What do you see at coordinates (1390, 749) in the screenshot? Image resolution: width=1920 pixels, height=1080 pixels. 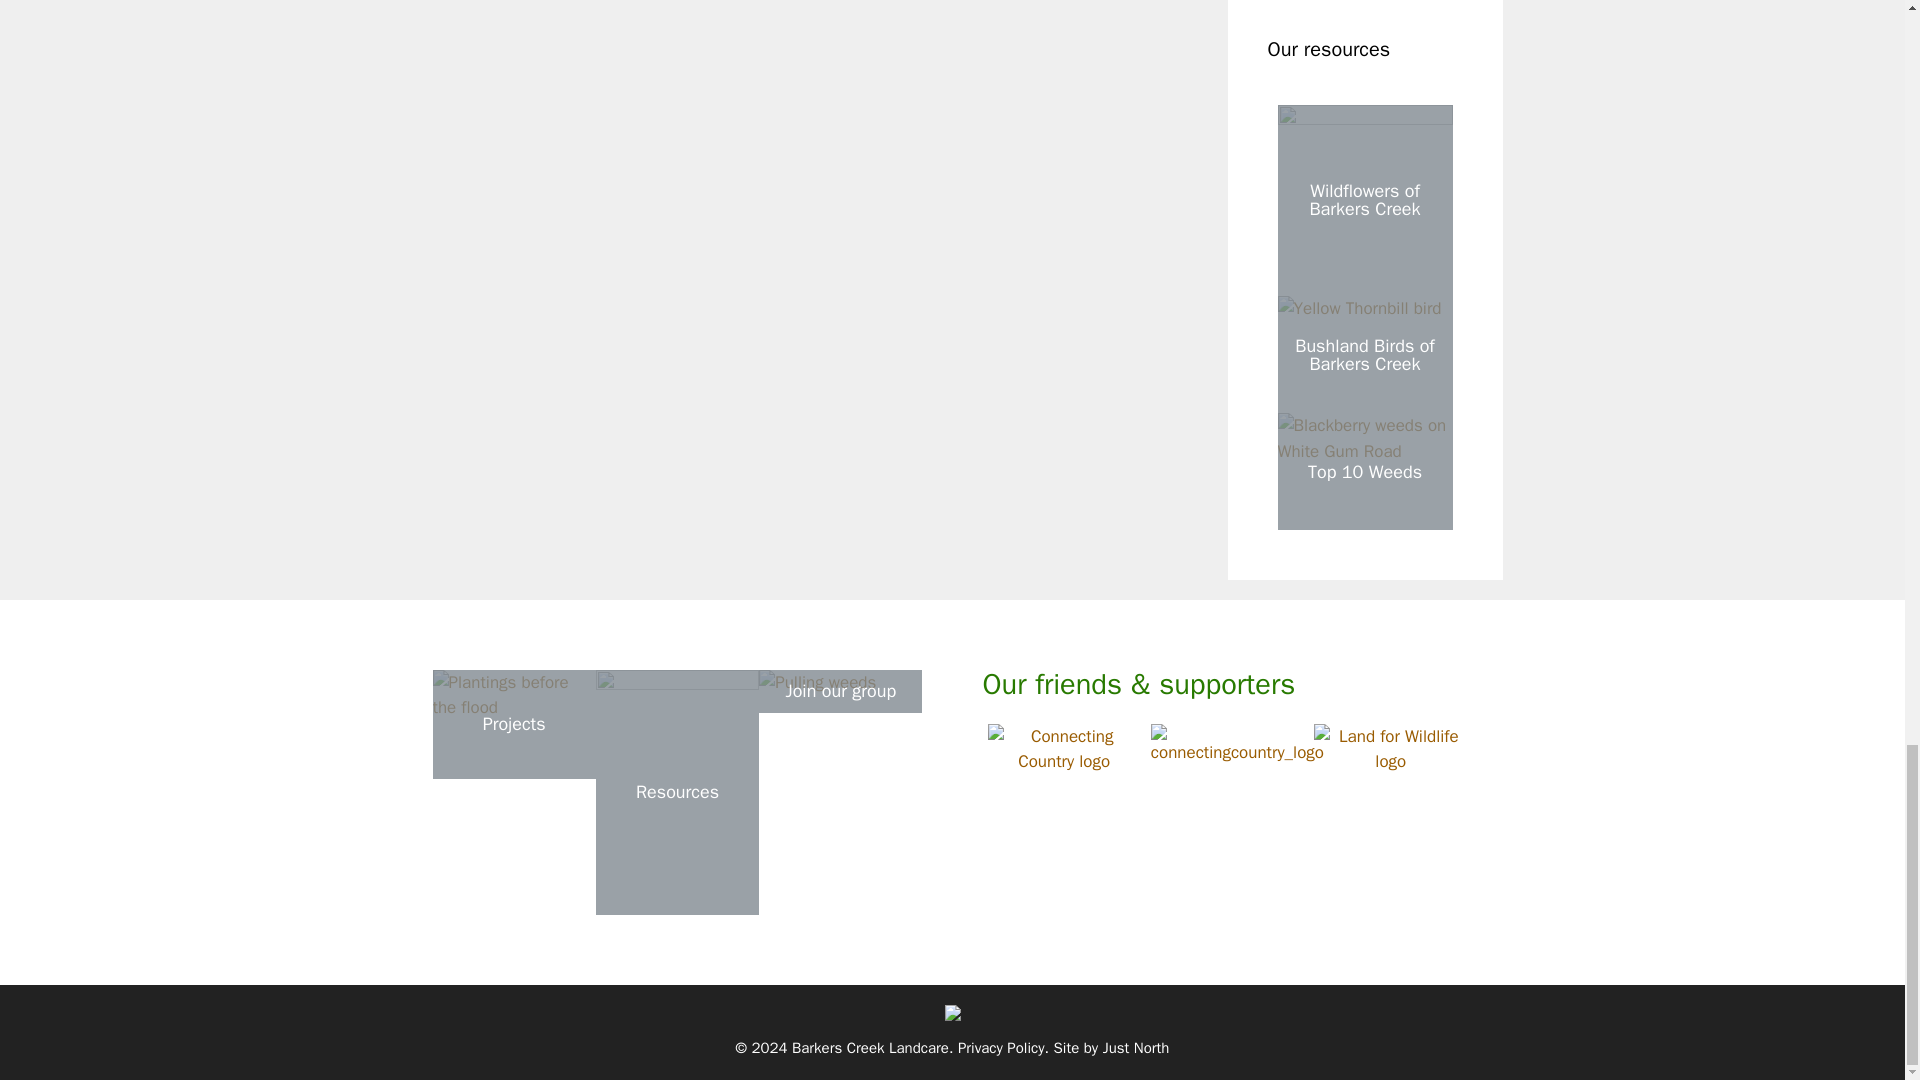 I see `Land-for-Wildlife` at bounding box center [1390, 749].